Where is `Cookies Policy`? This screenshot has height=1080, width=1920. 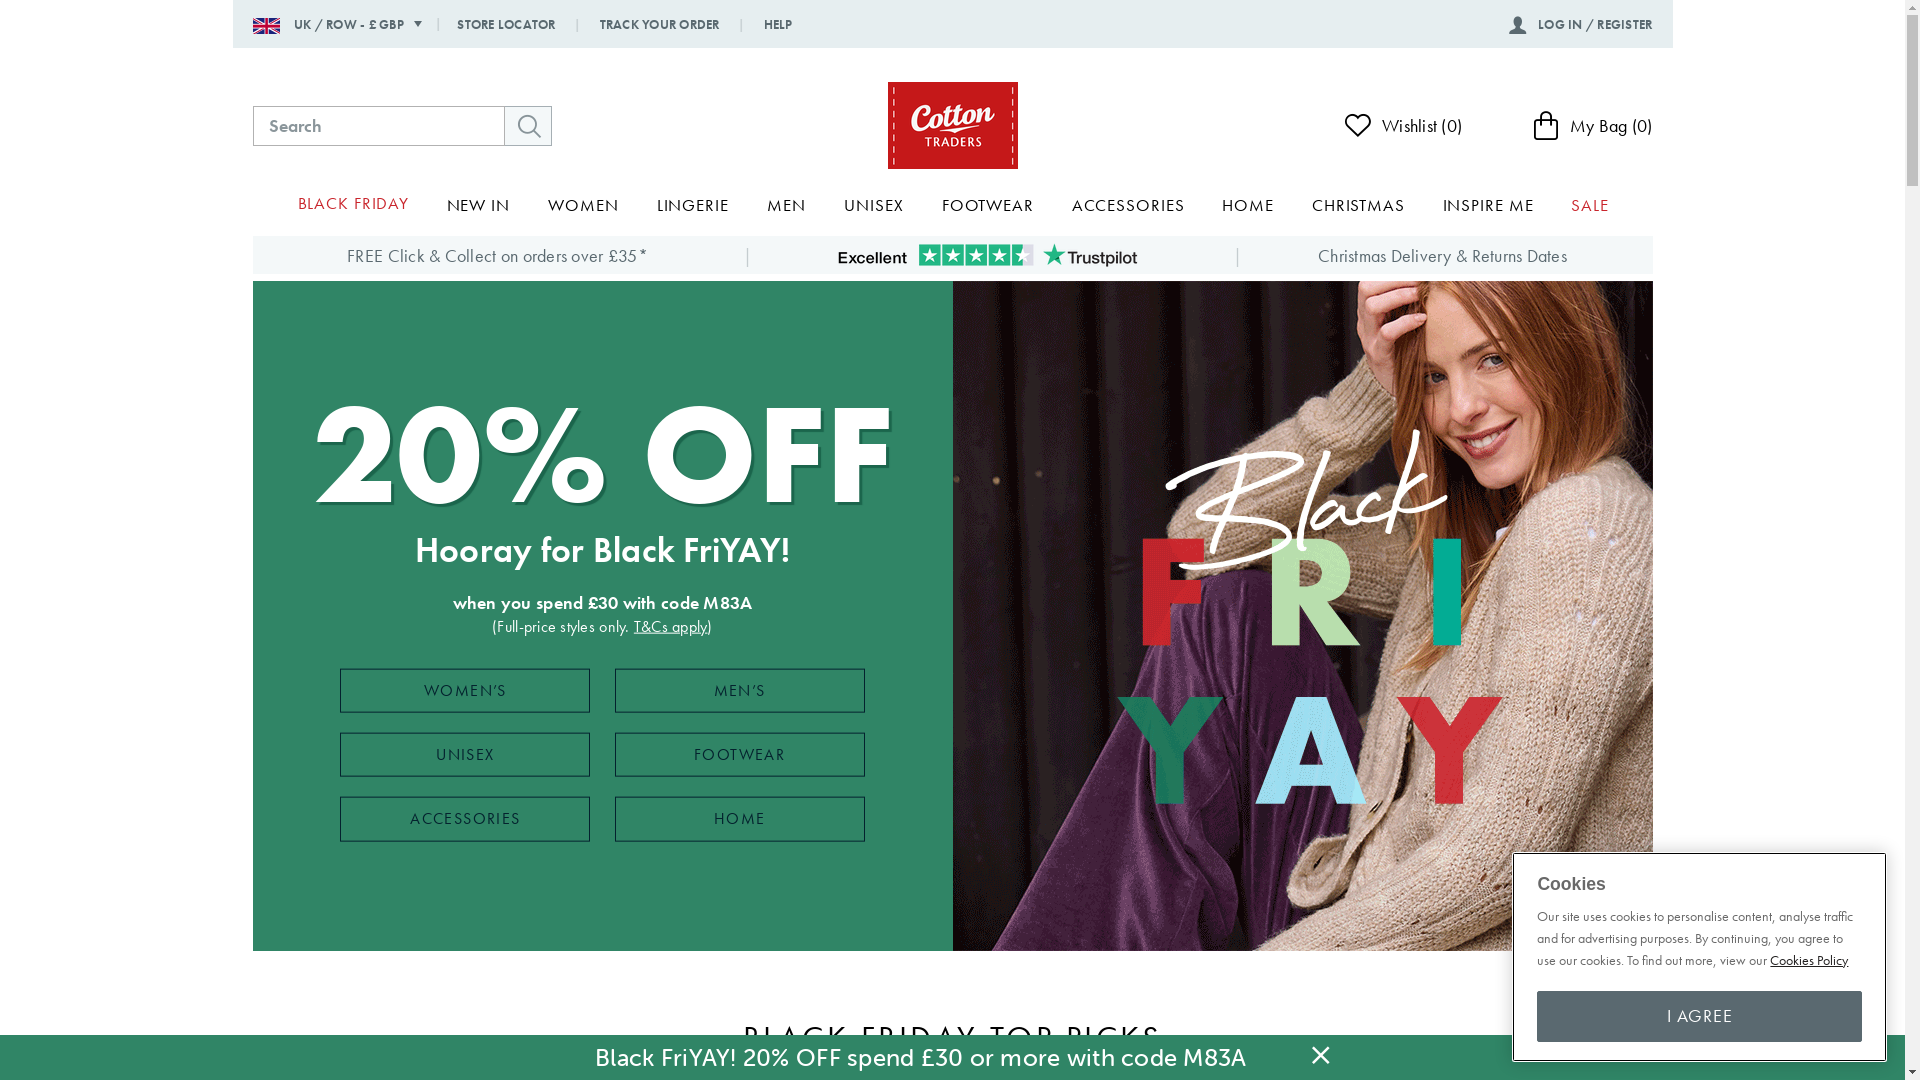
Cookies Policy is located at coordinates (1809, 960).